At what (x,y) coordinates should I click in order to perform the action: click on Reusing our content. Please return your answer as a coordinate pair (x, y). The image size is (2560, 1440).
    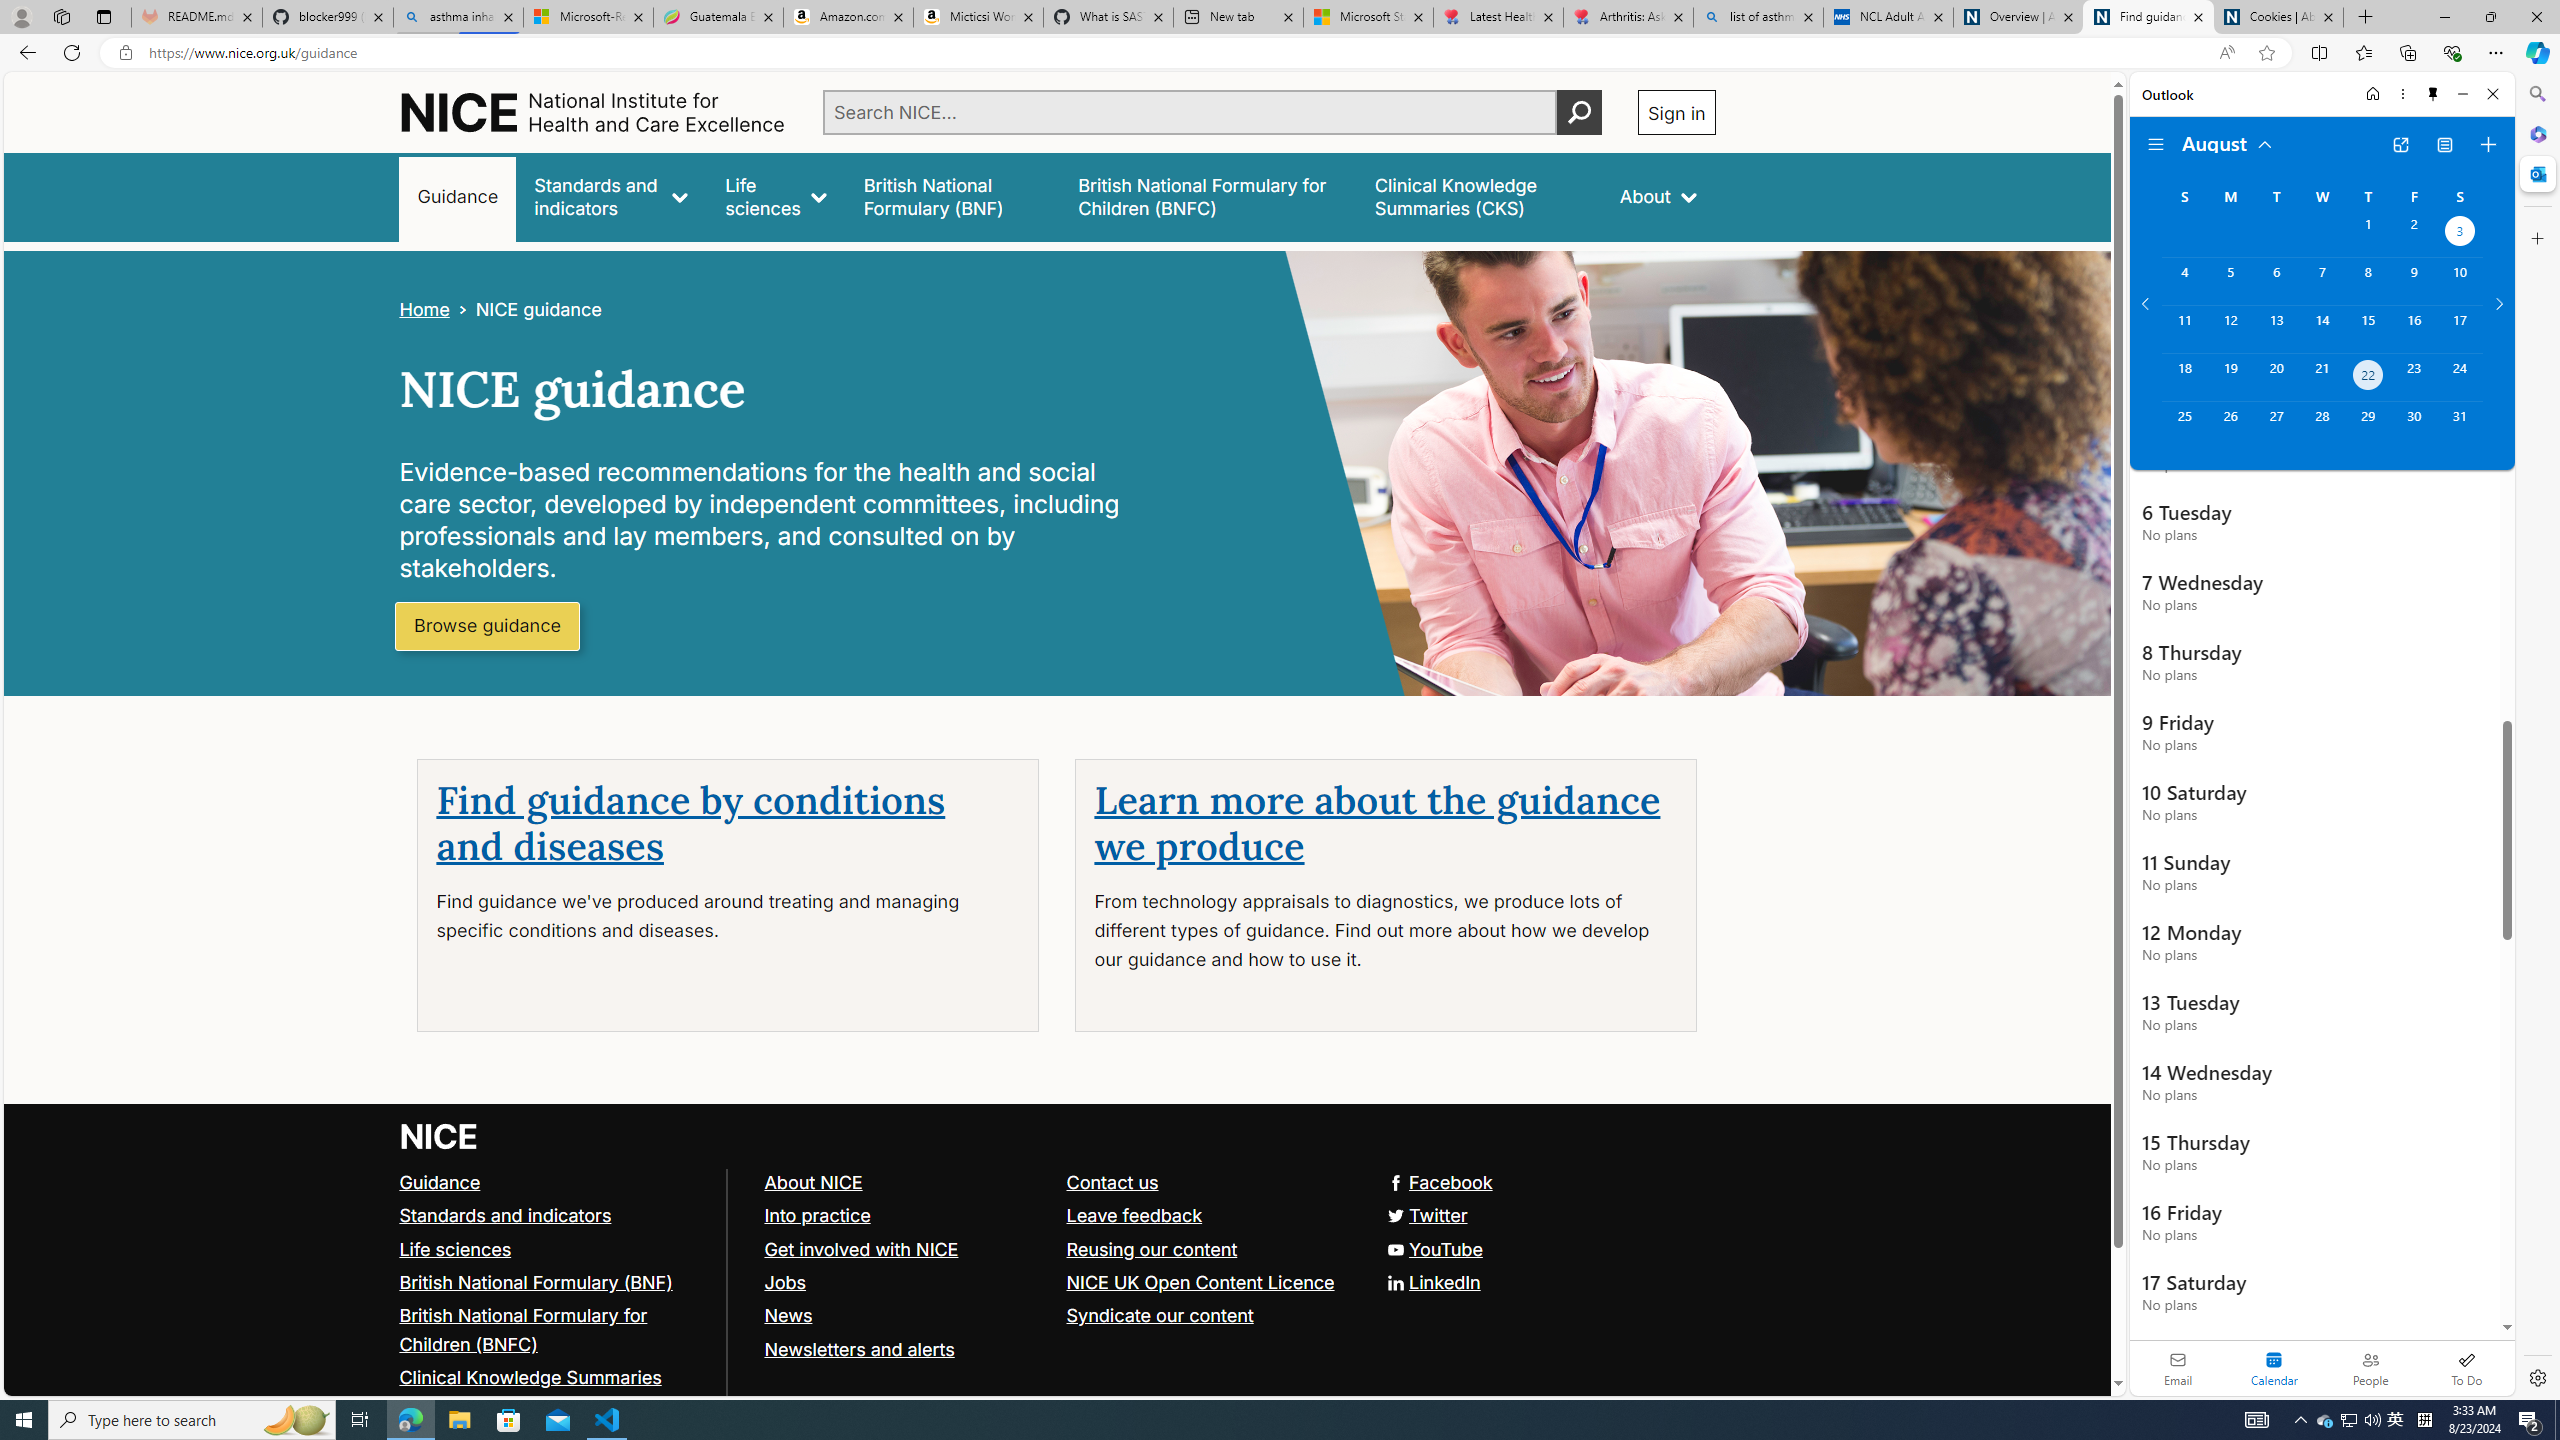
    Looking at the image, I should click on (1208, 1250).